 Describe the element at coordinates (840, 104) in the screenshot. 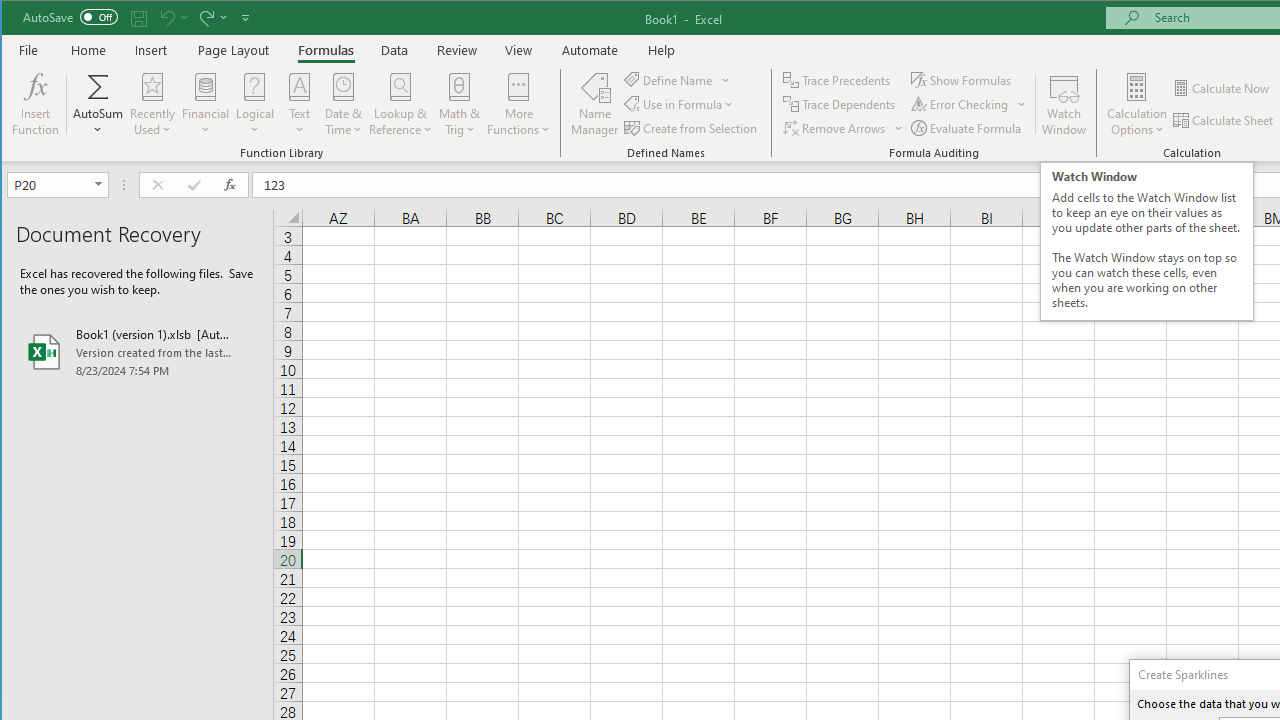

I see `Trace Dependents` at that location.